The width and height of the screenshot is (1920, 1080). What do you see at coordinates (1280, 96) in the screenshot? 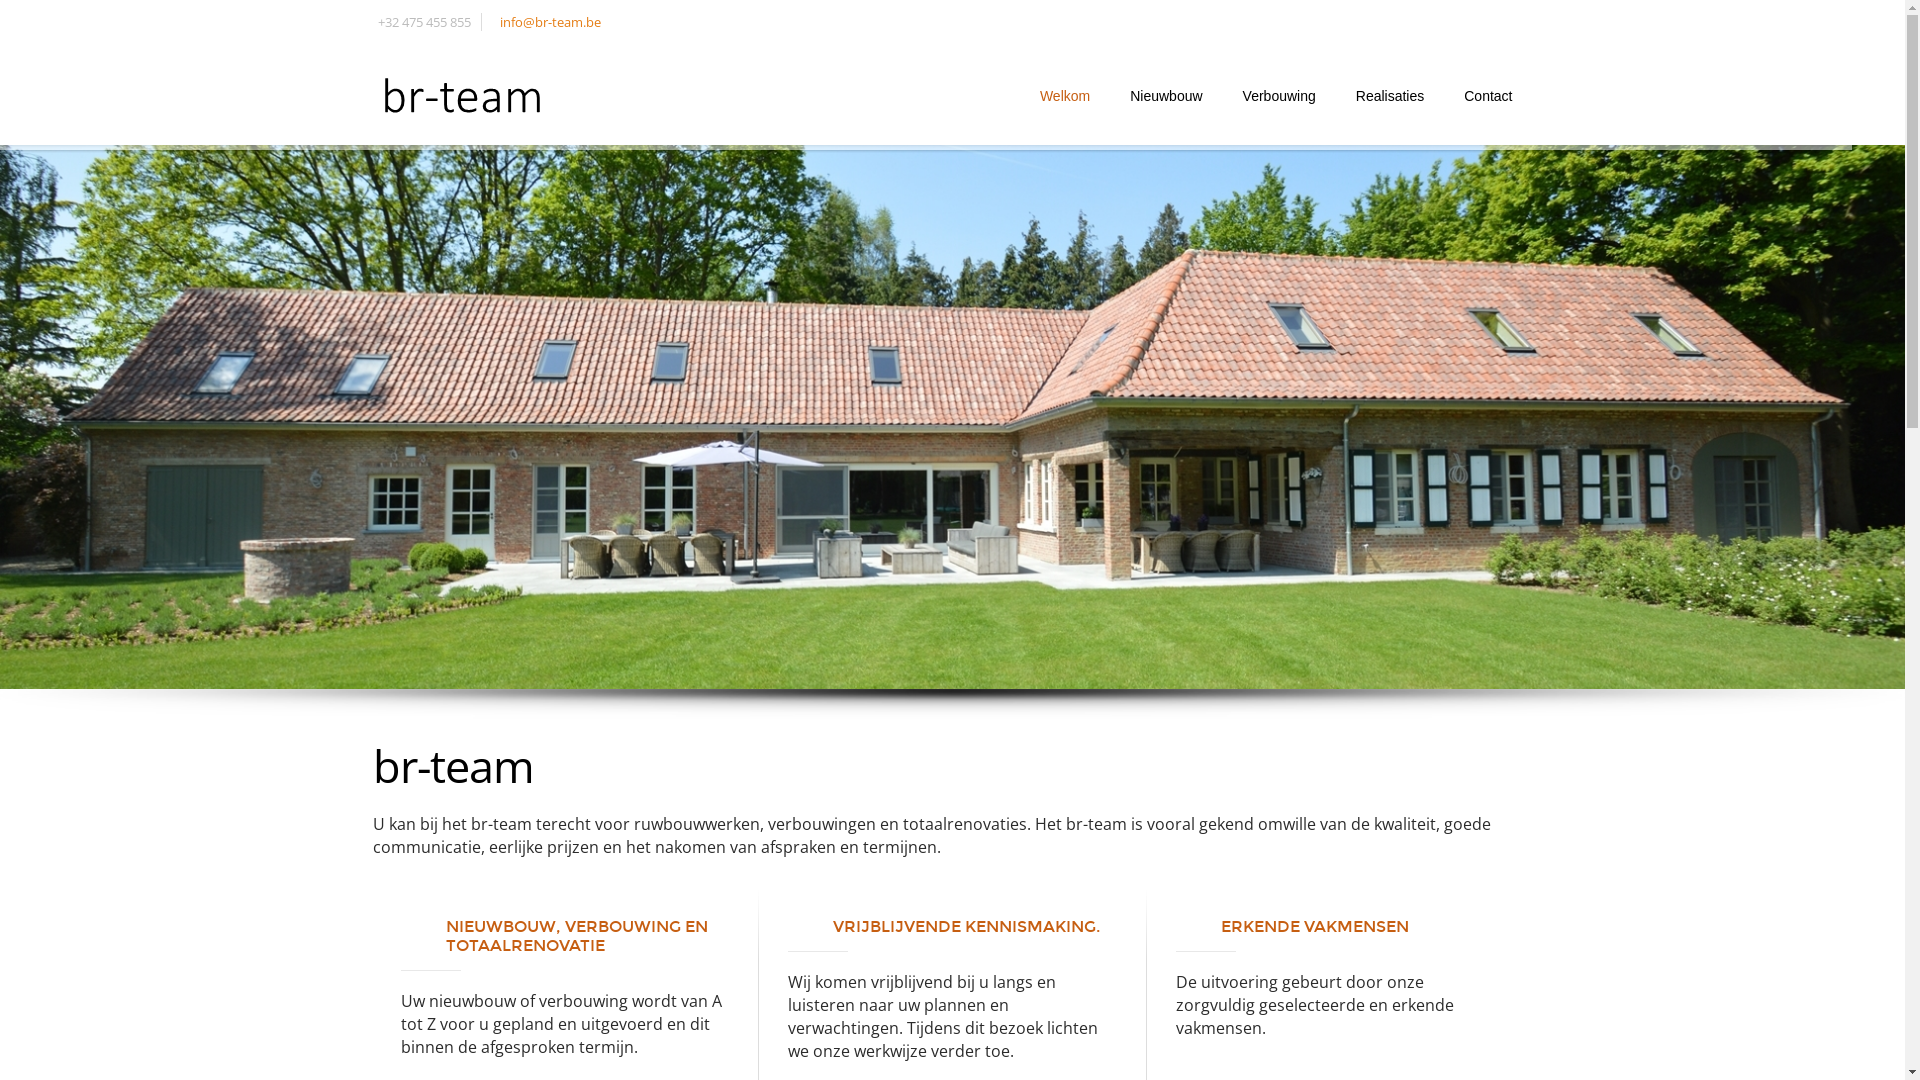
I see `Verbouwing` at bounding box center [1280, 96].